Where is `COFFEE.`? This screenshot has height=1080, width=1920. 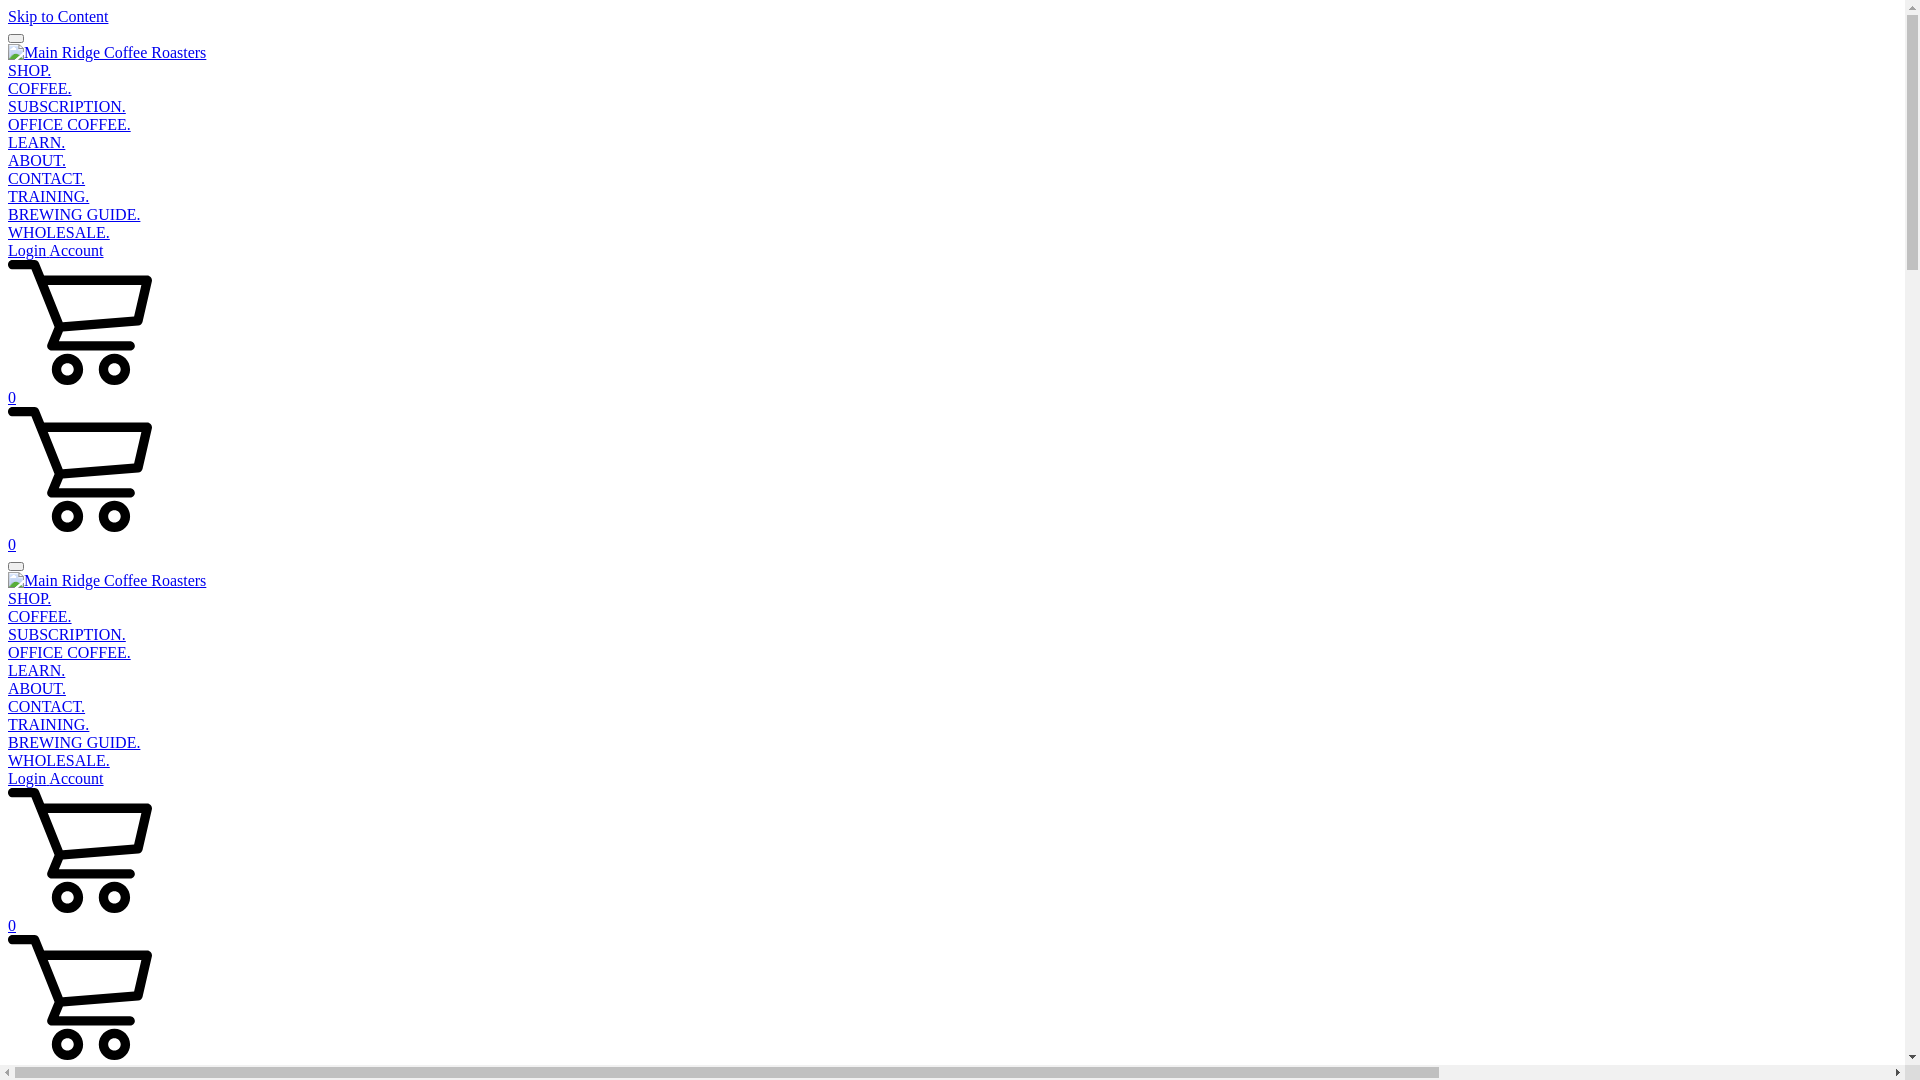
COFFEE. is located at coordinates (40, 88).